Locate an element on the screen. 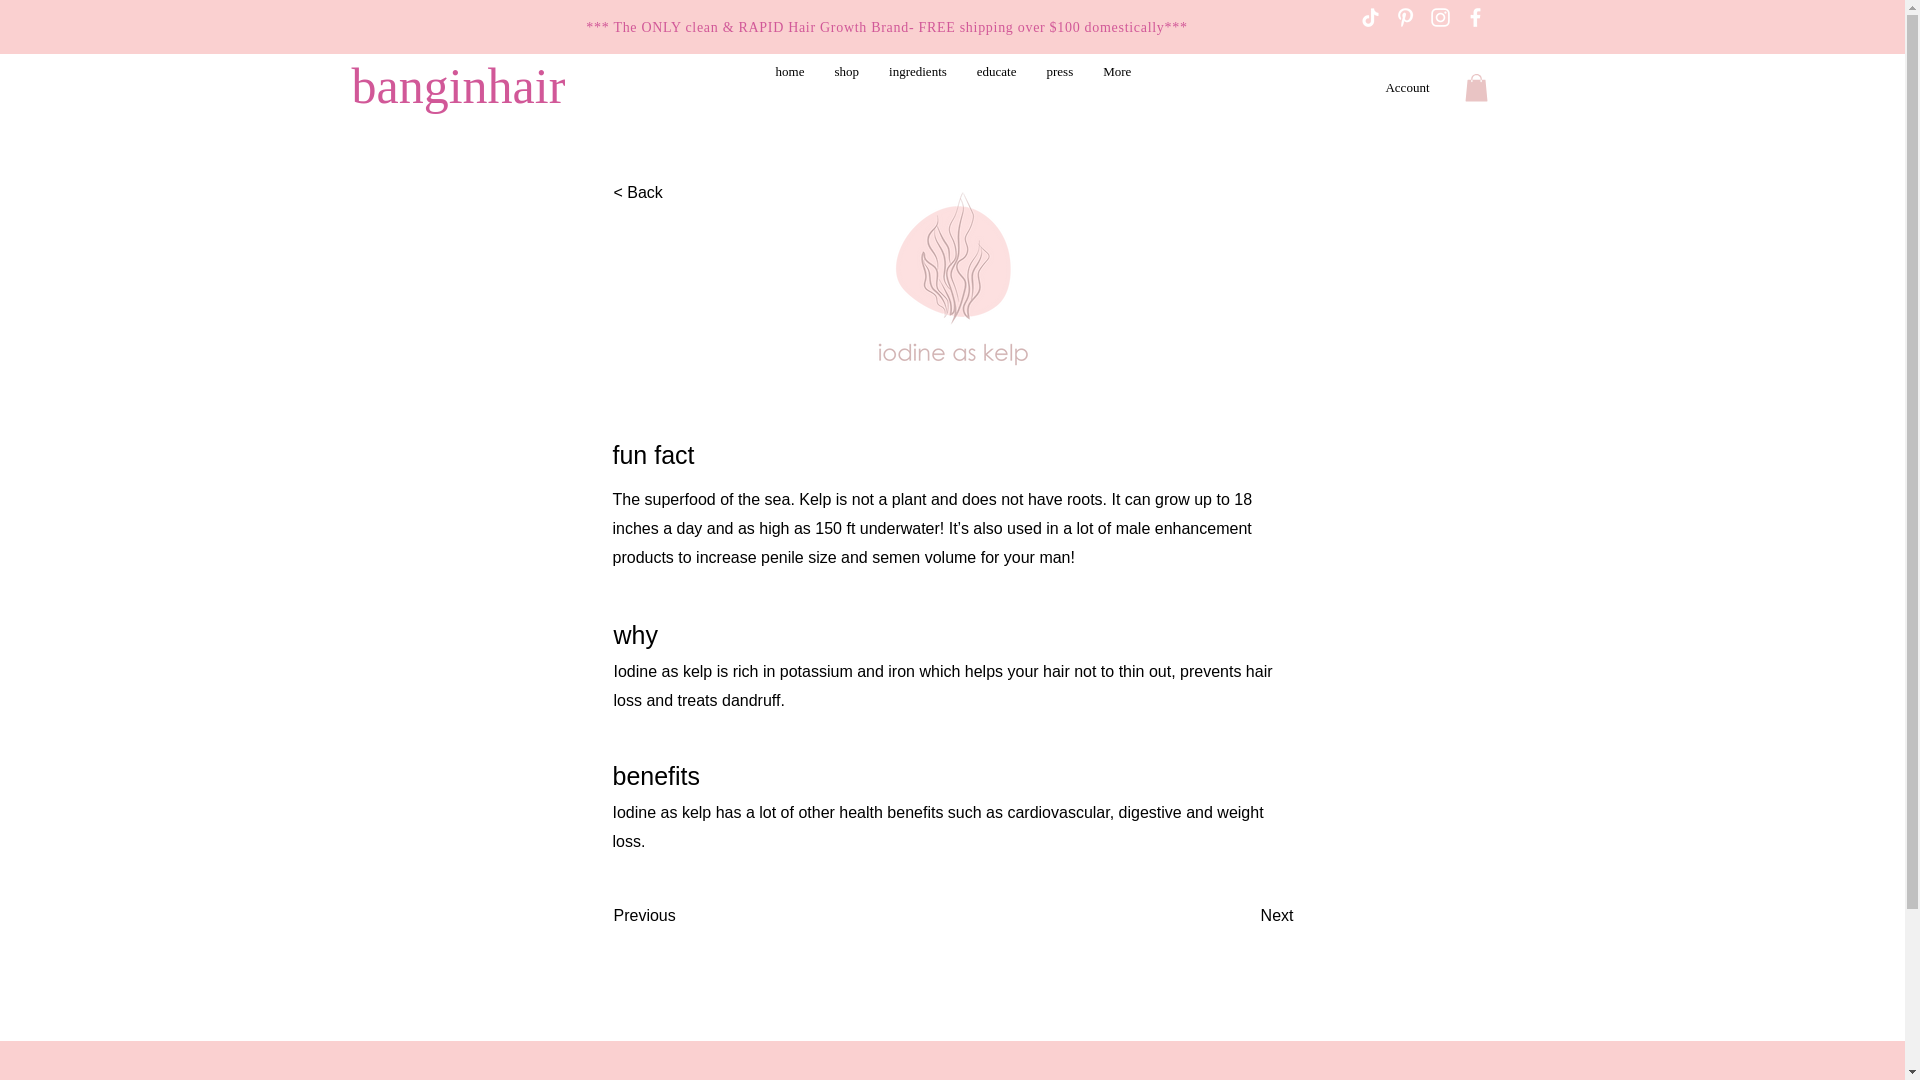  Account is located at coordinates (1406, 88).